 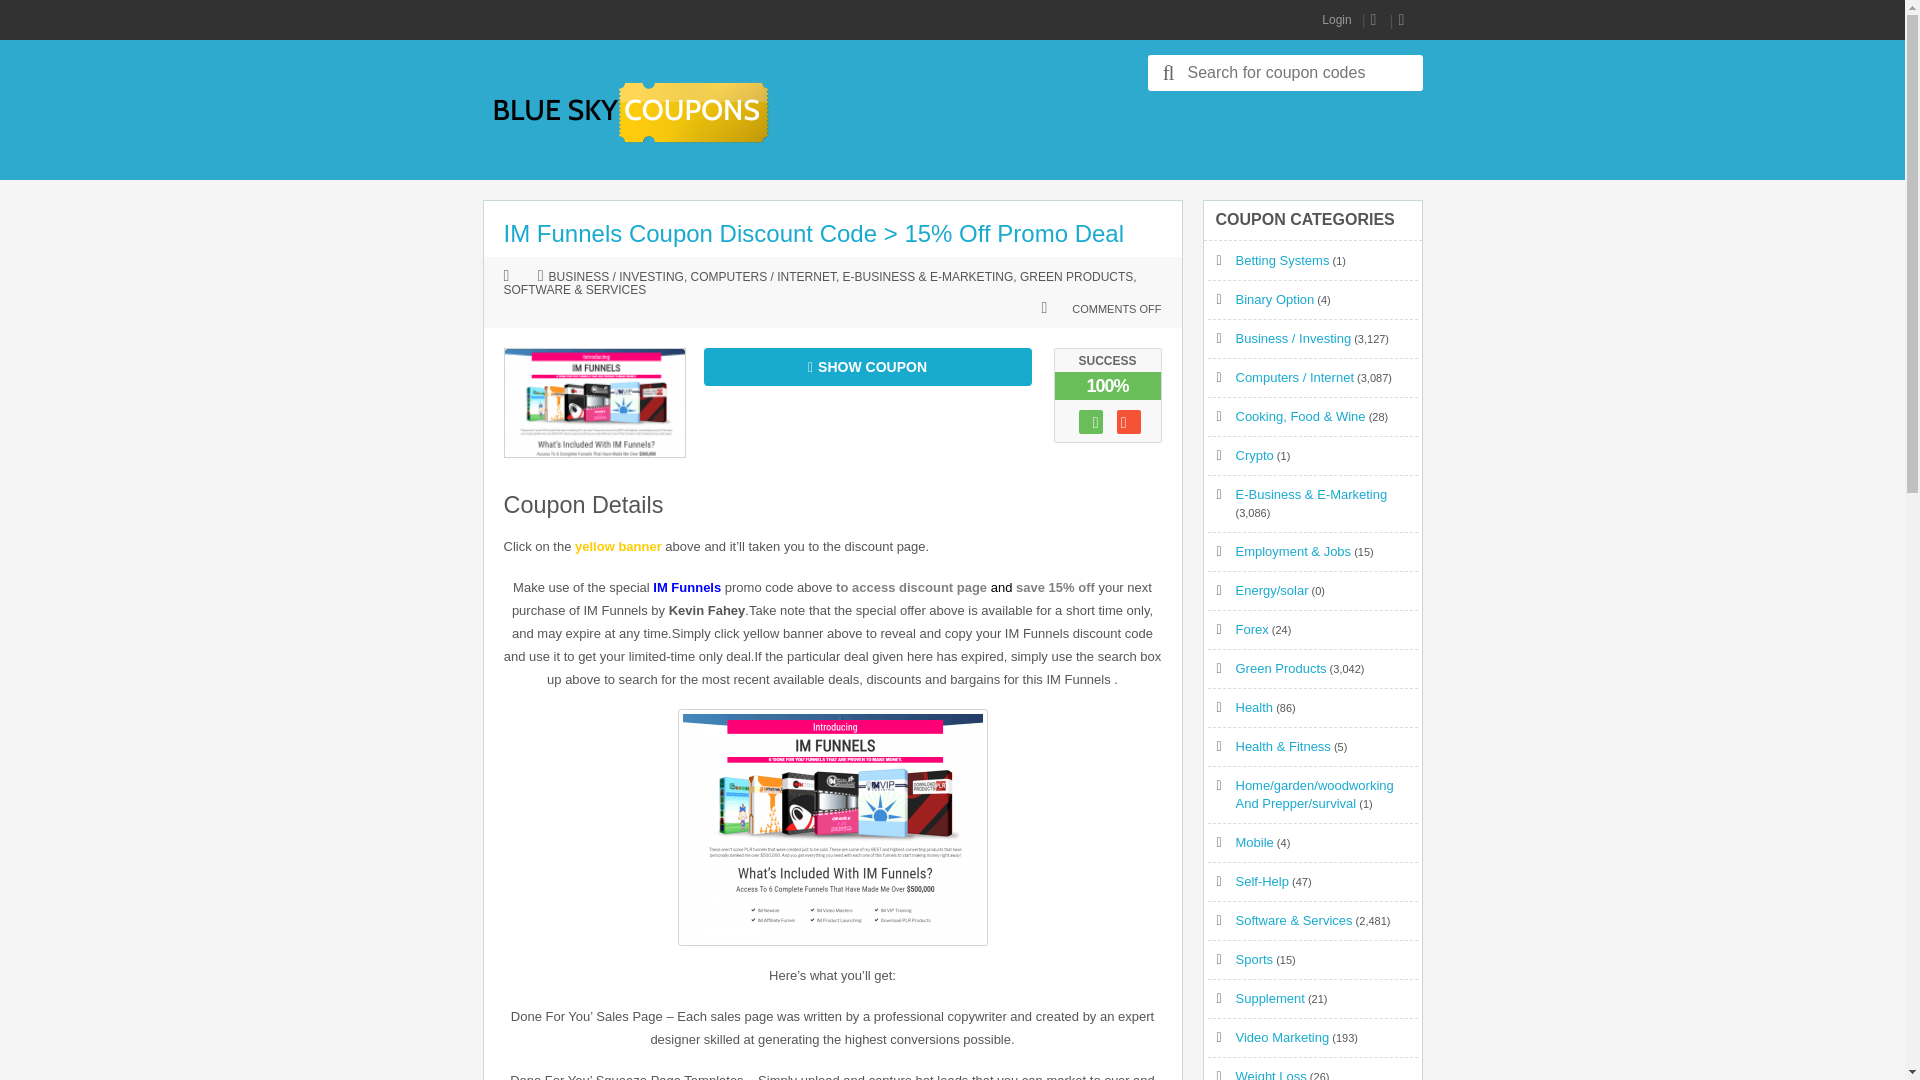 I want to click on GREEN PRODUCTS, so click(x=1076, y=278).